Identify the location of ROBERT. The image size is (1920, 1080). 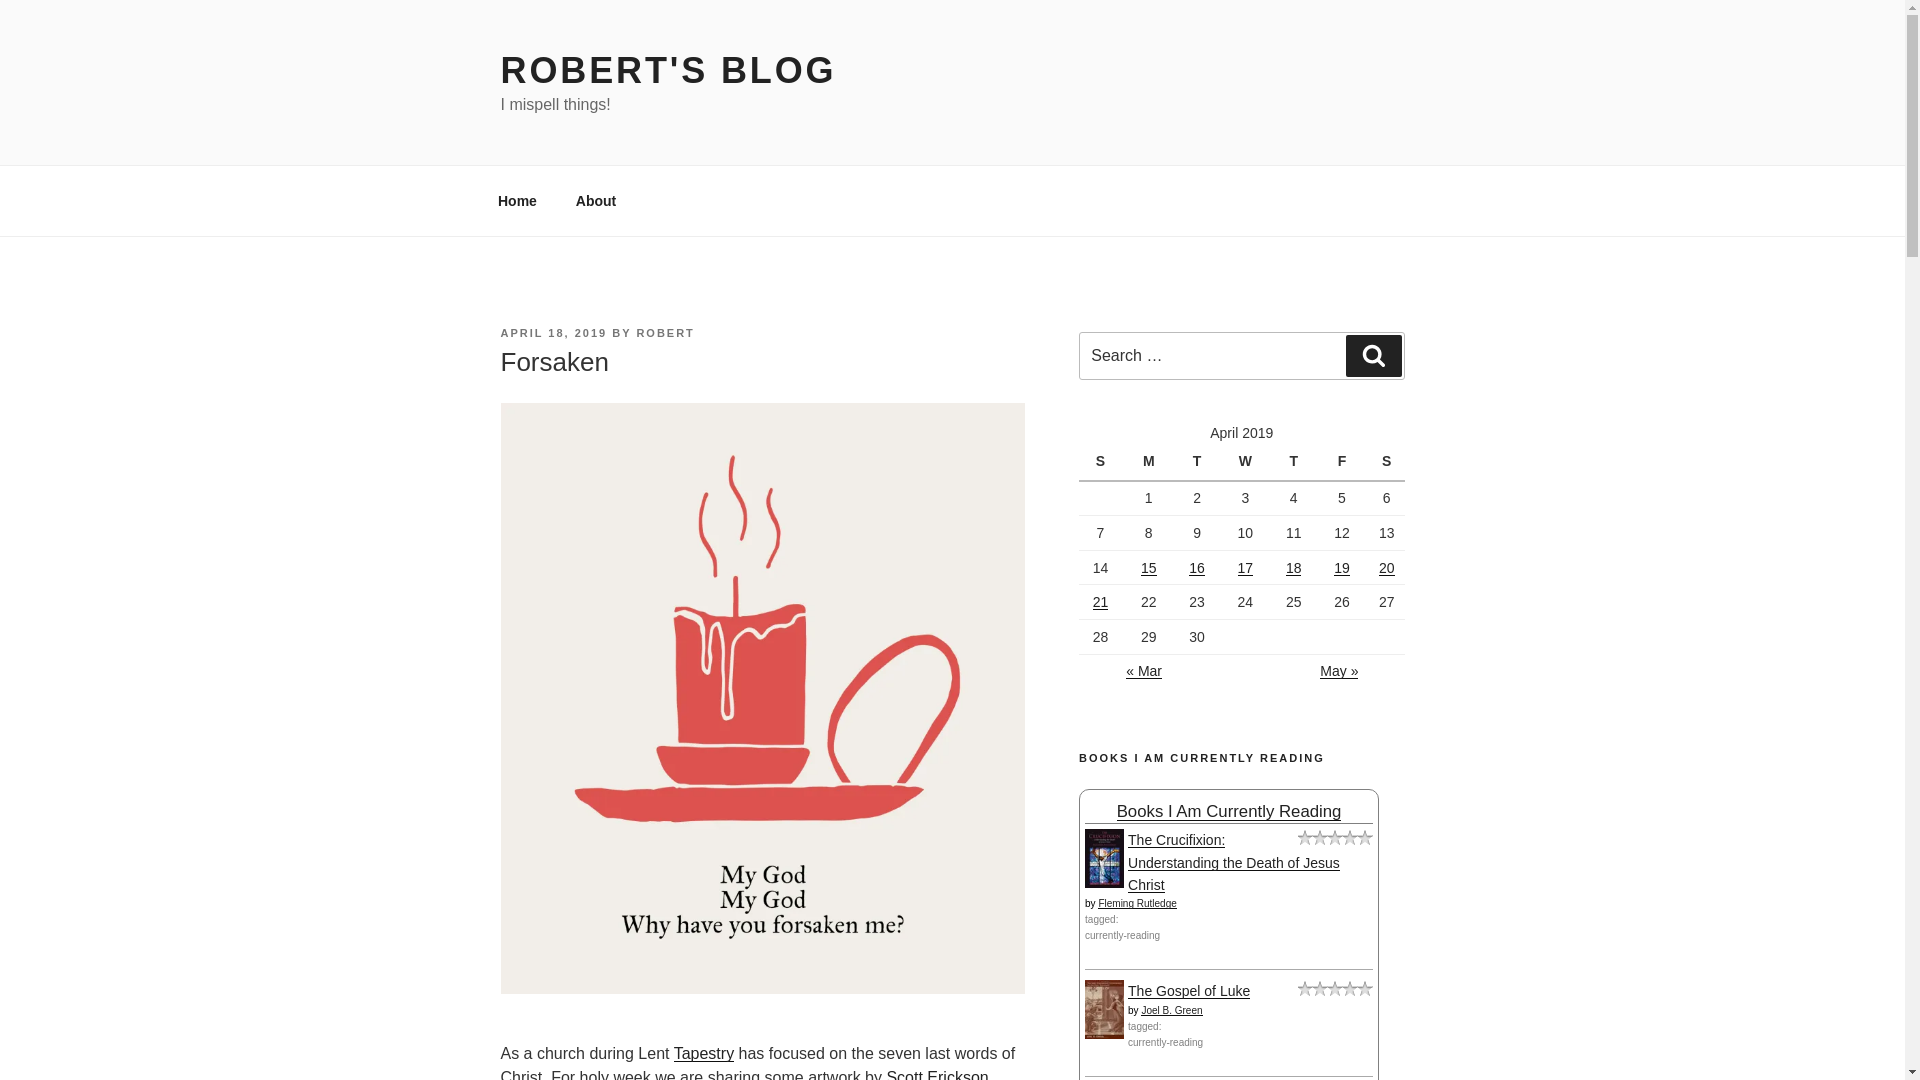
(664, 333).